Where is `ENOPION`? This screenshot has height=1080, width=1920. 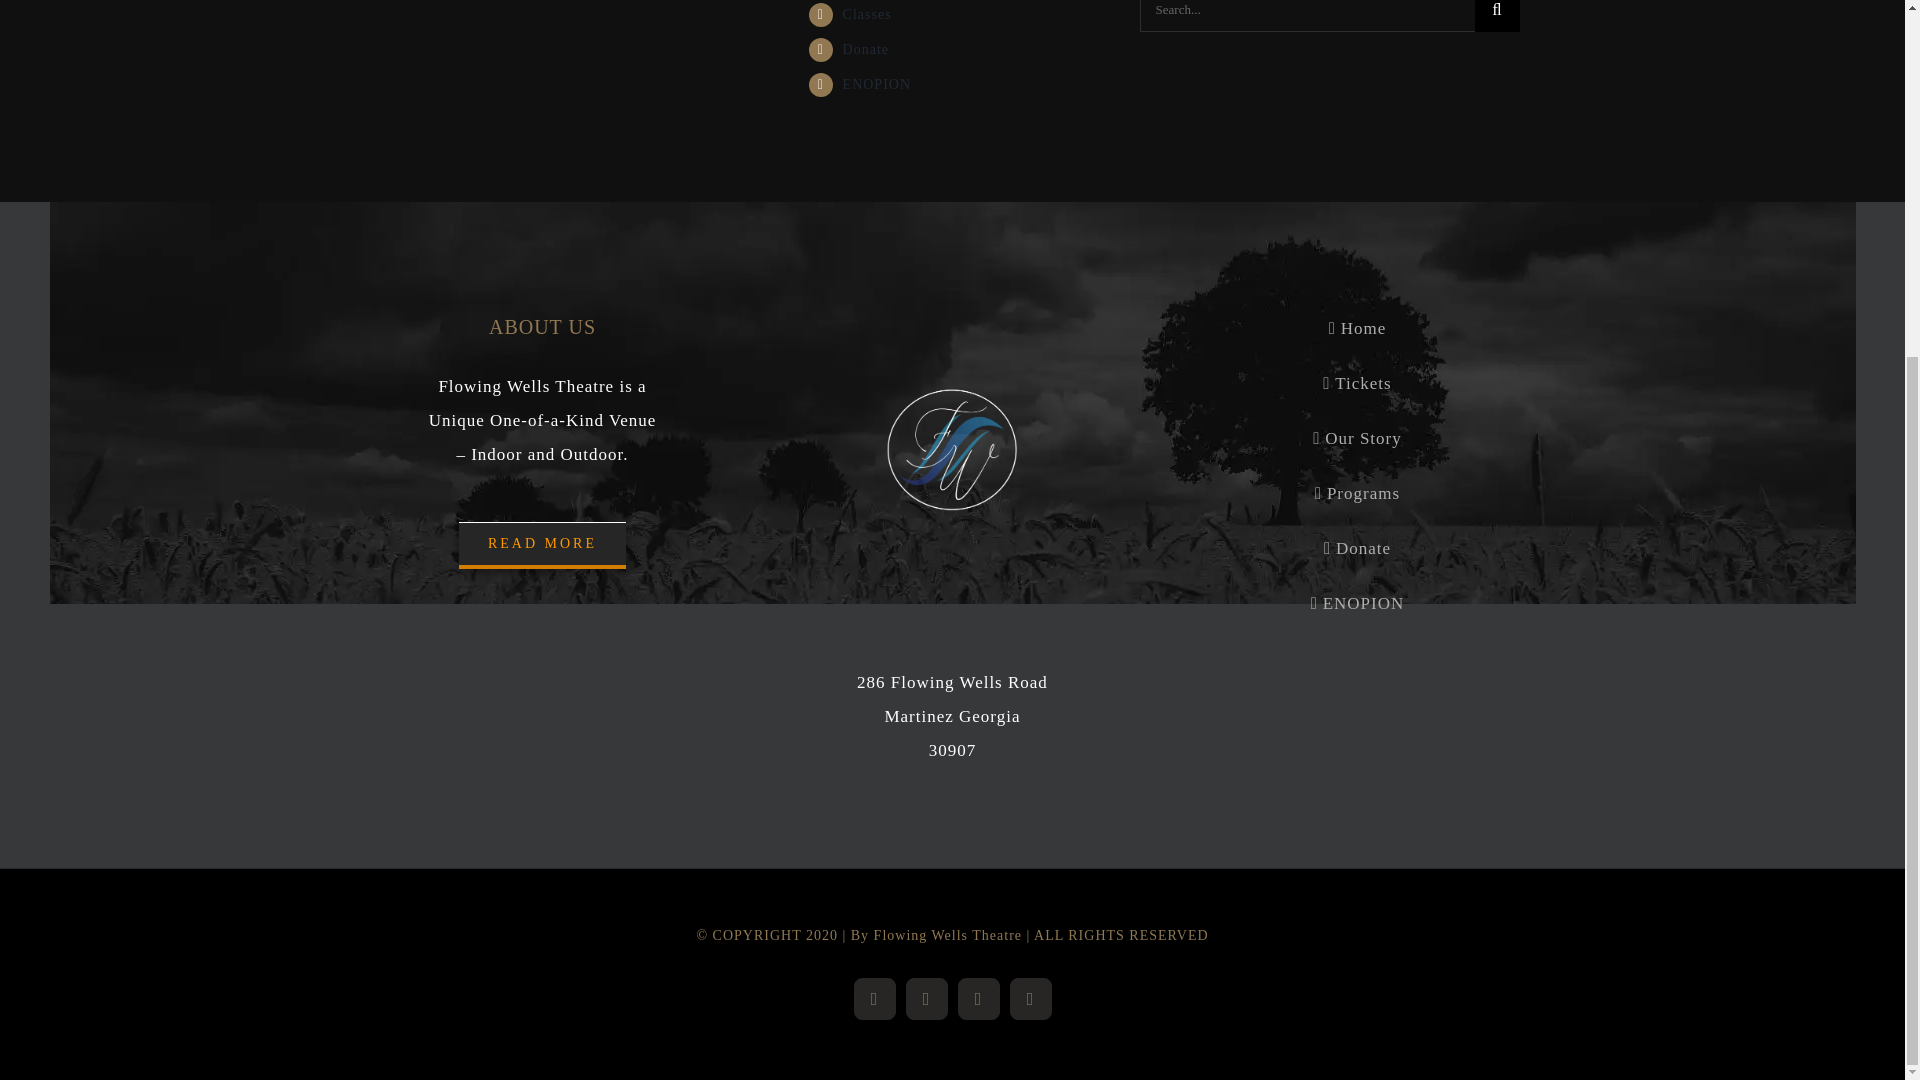 ENOPION is located at coordinates (876, 84).